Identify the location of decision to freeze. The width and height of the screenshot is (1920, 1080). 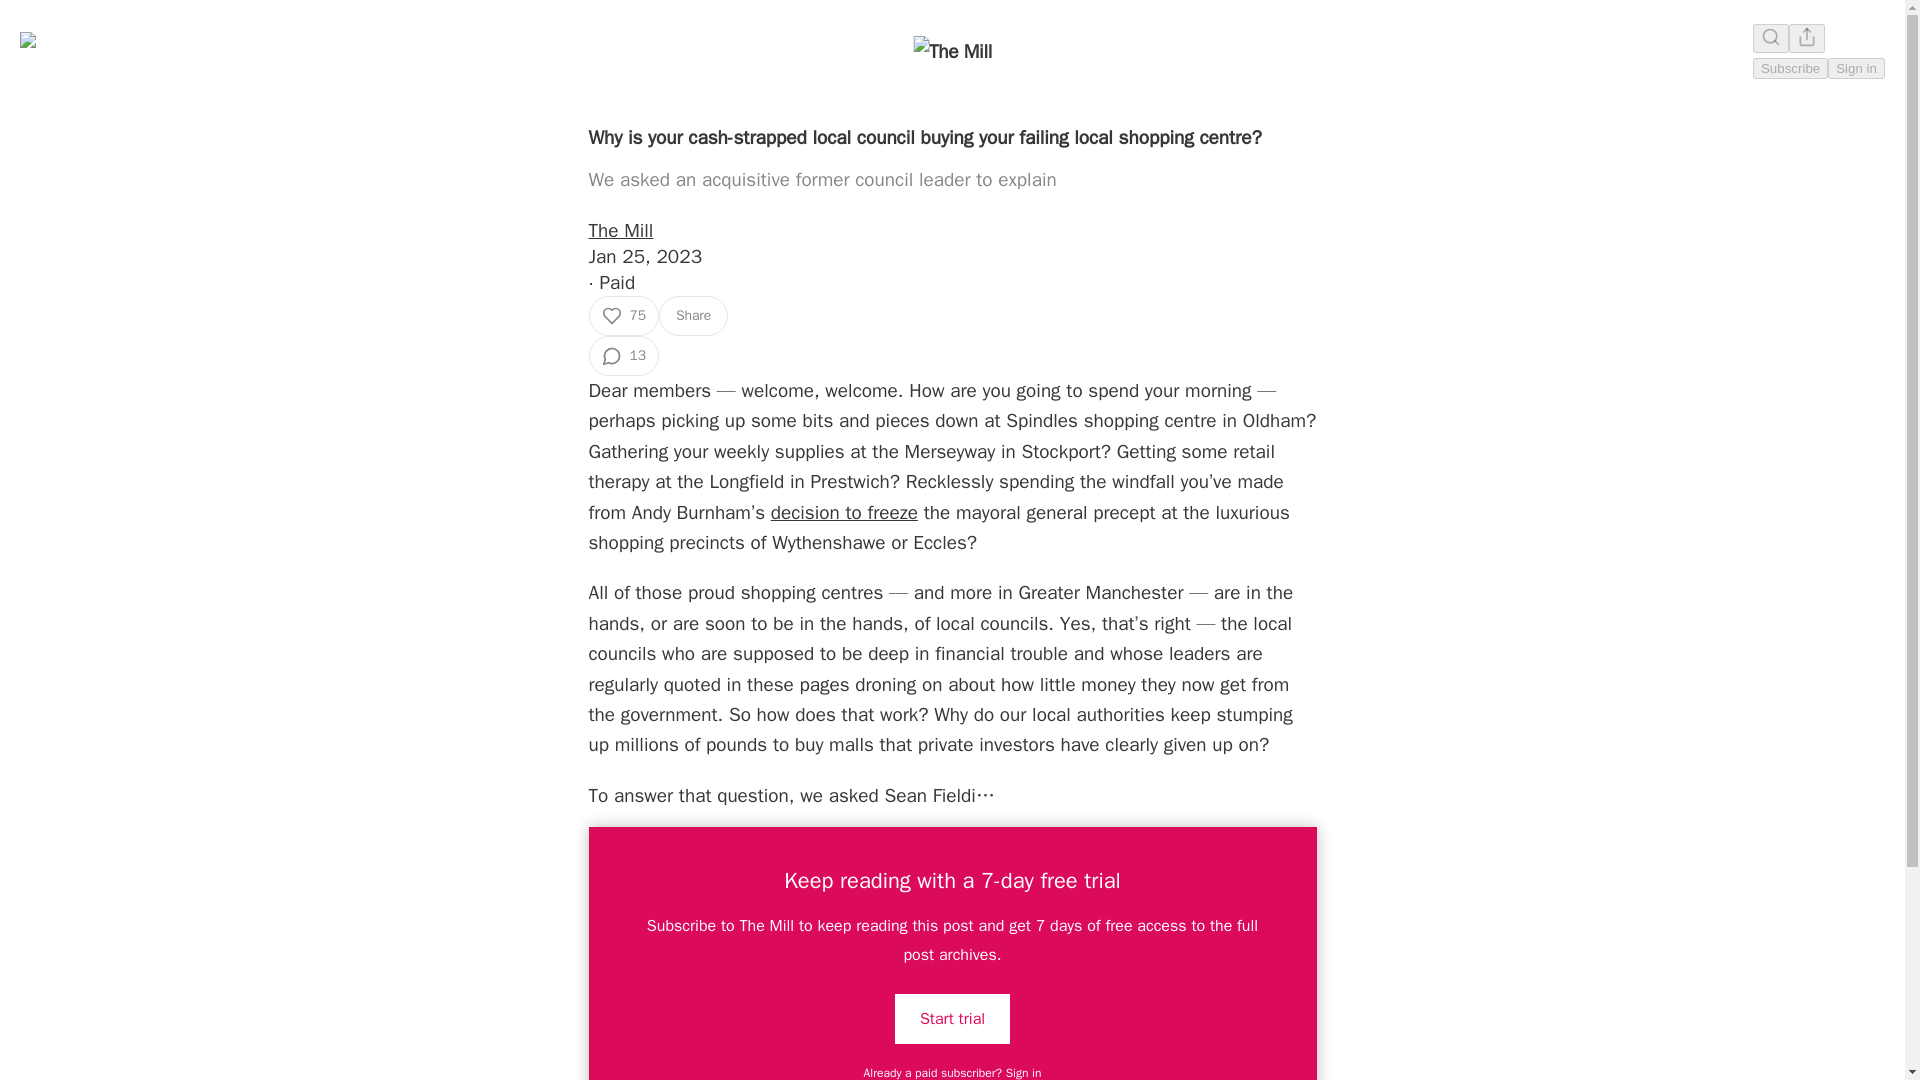
(844, 512).